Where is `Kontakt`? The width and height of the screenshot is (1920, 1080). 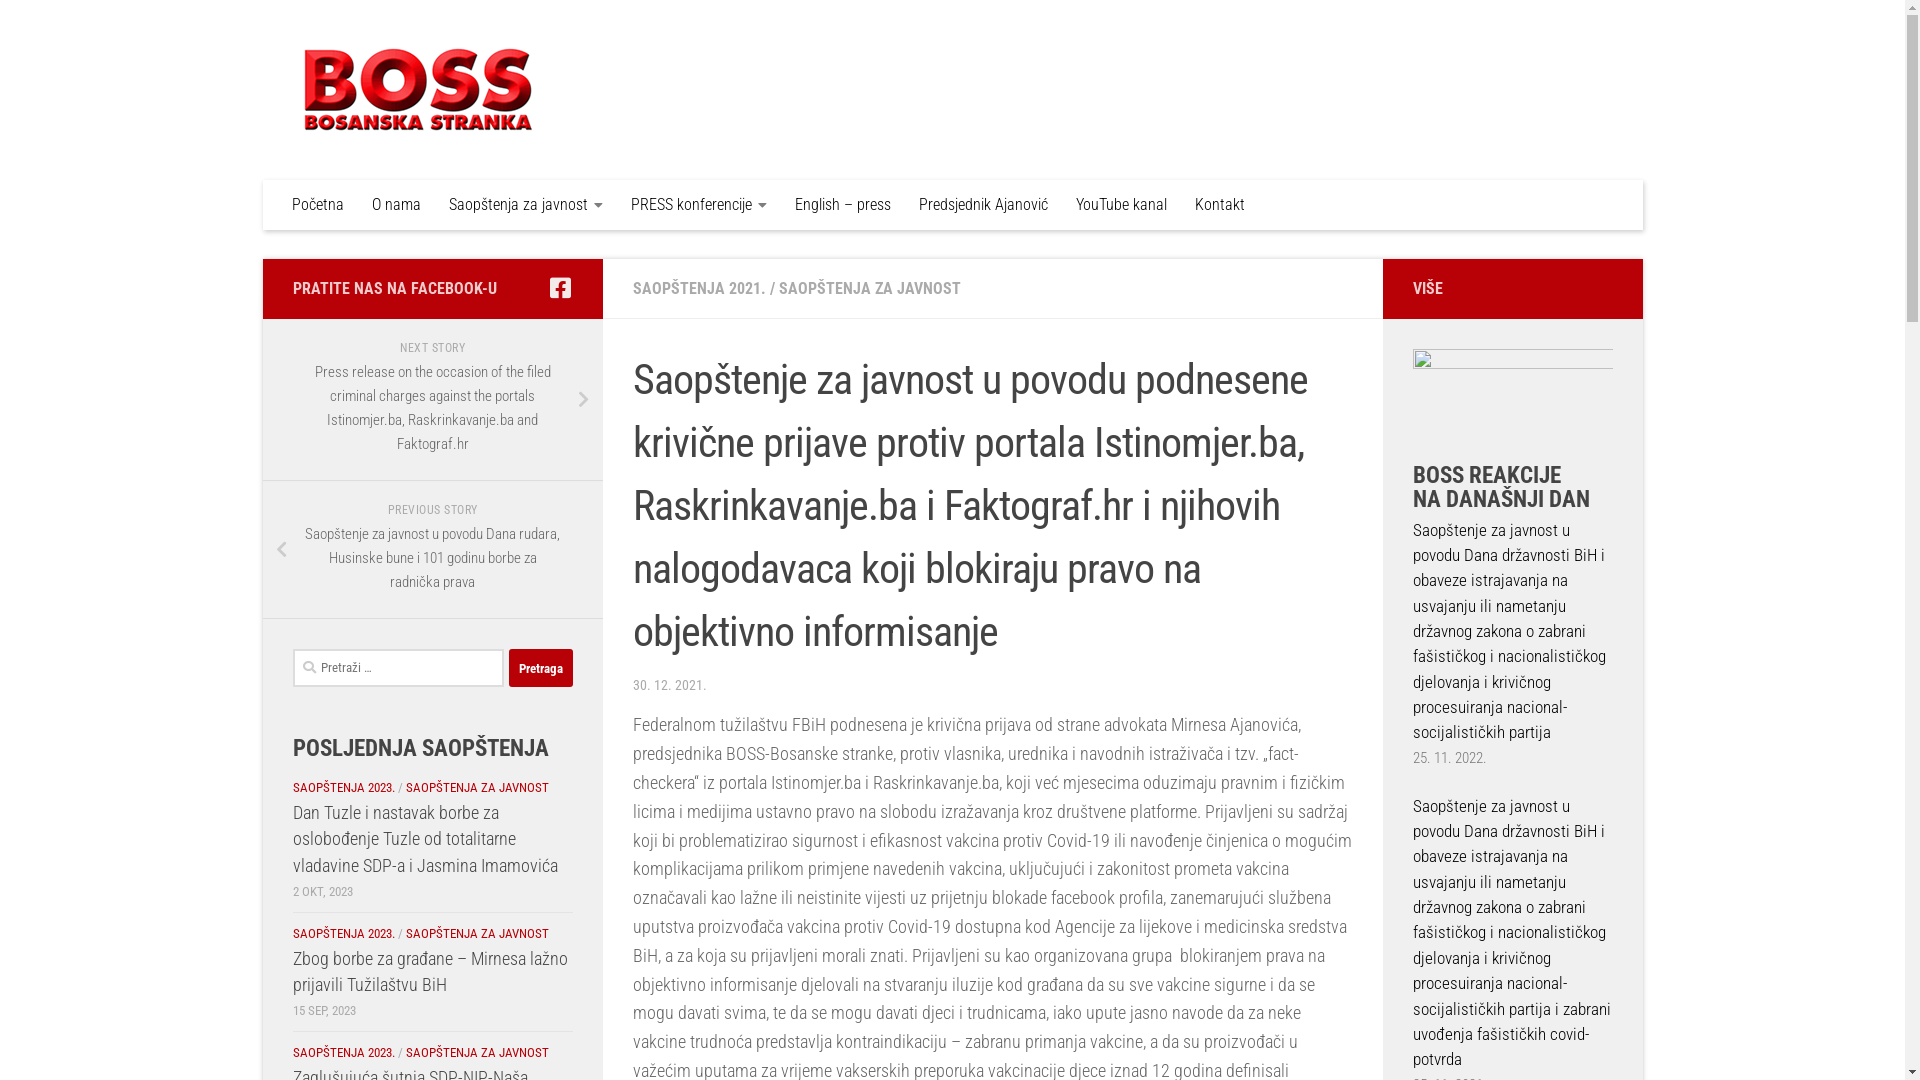 Kontakt is located at coordinates (1219, 205).